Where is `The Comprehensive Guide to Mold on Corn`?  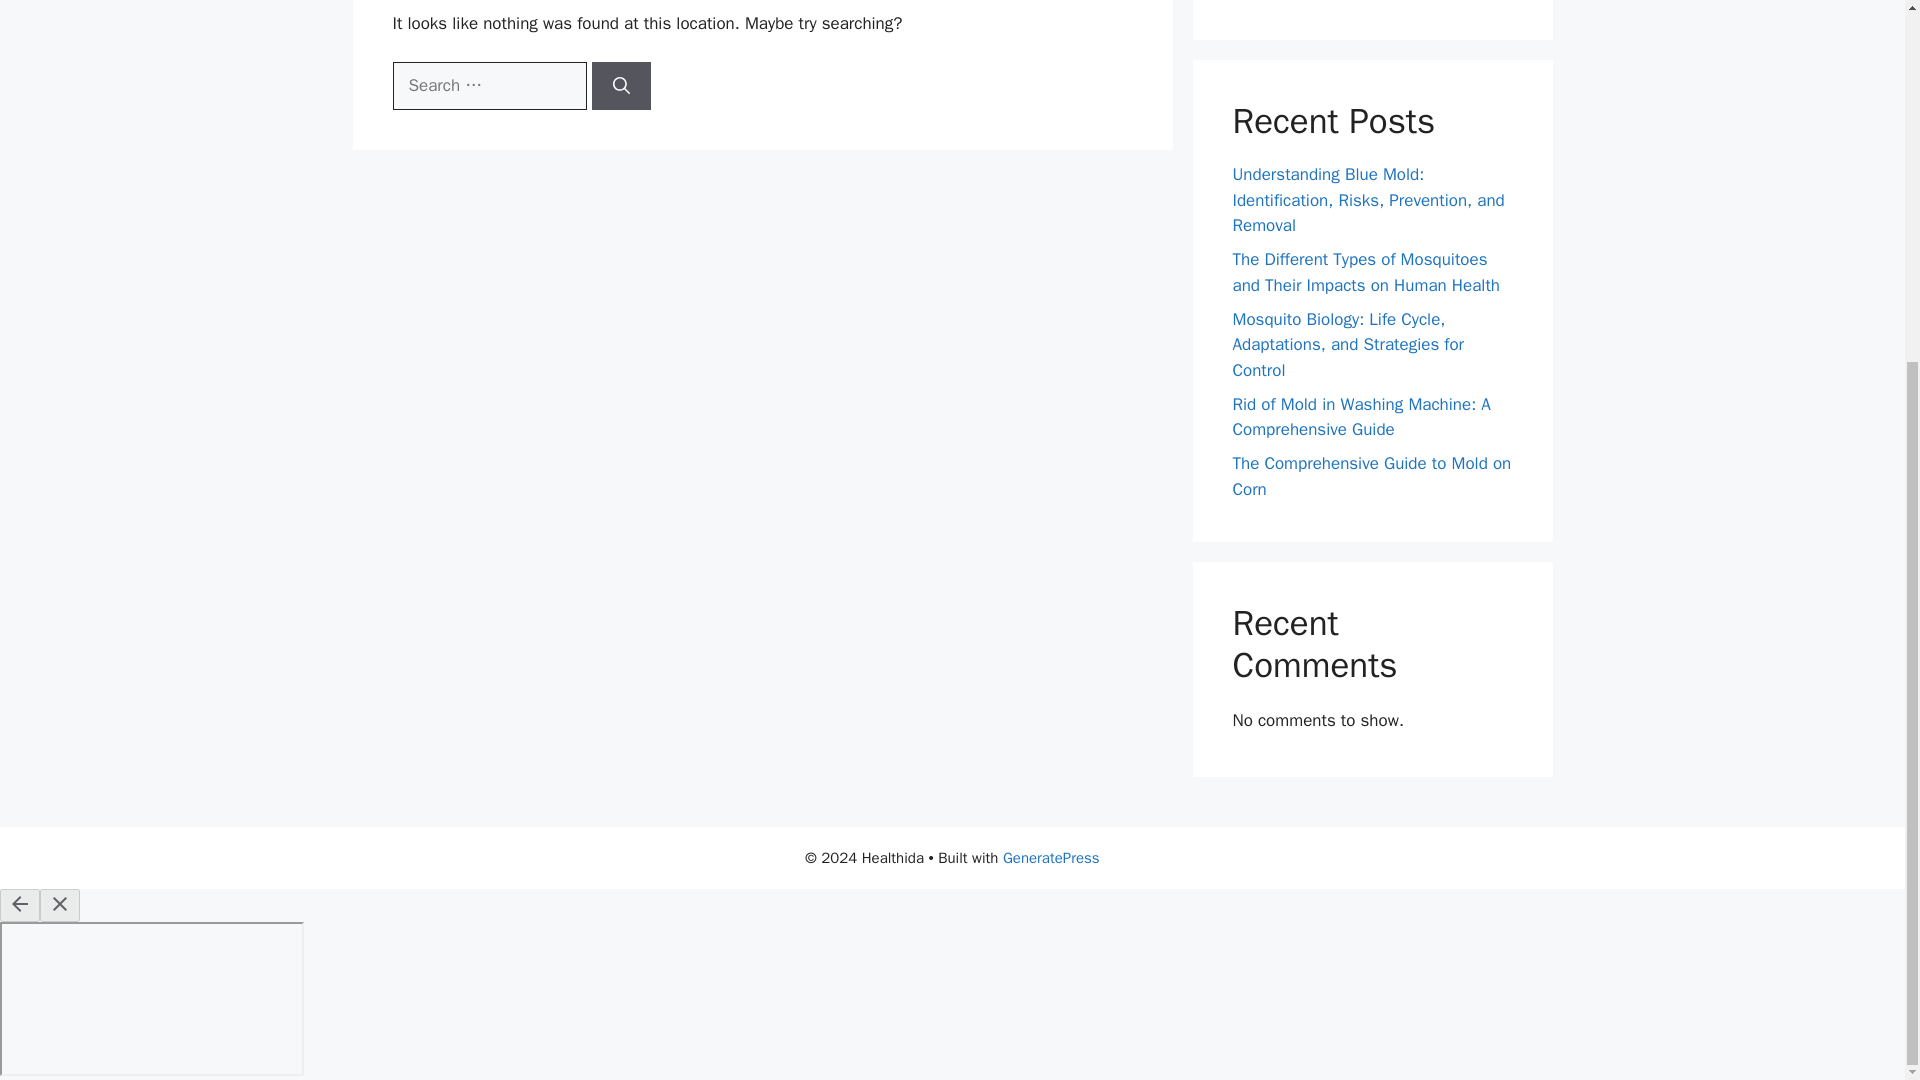 The Comprehensive Guide to Mold on Corn is located at coordinates (1372, 476).